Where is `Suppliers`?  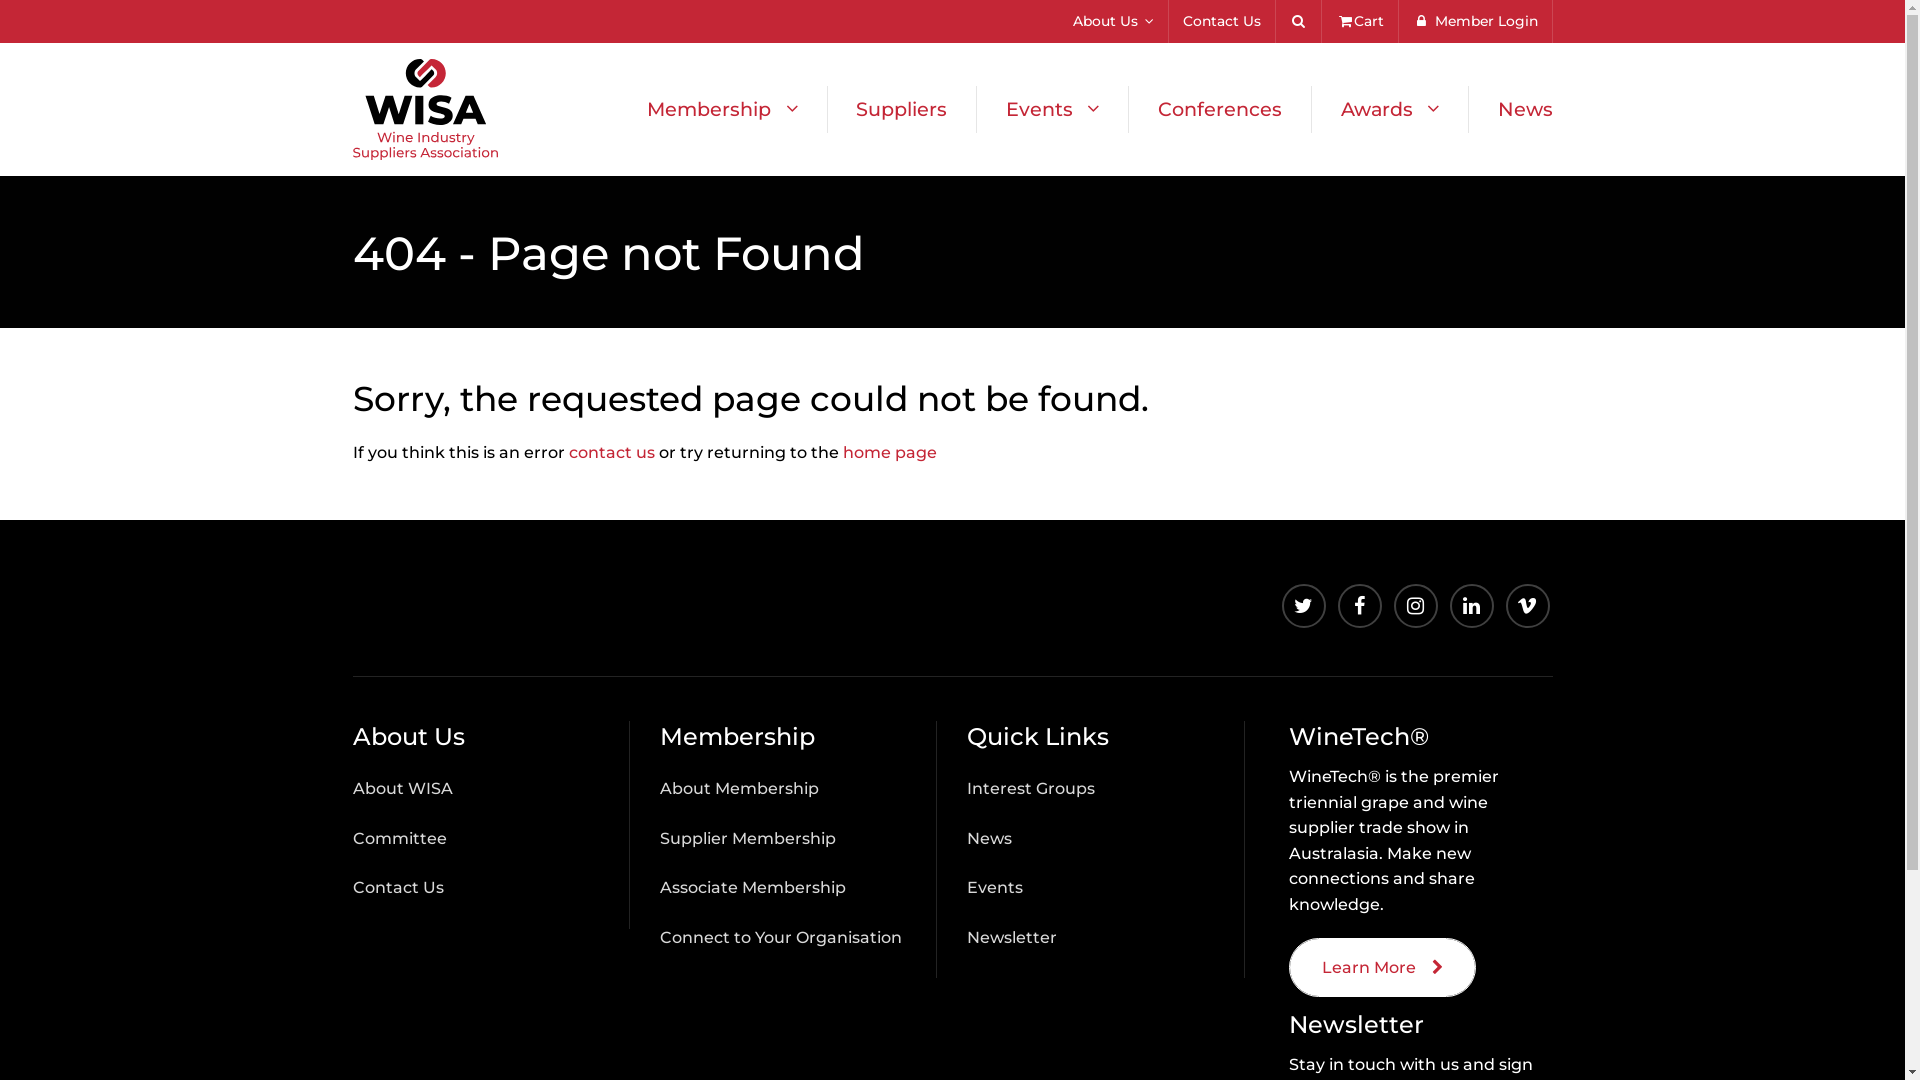 Suppliers is located at coordinates (902, 109).